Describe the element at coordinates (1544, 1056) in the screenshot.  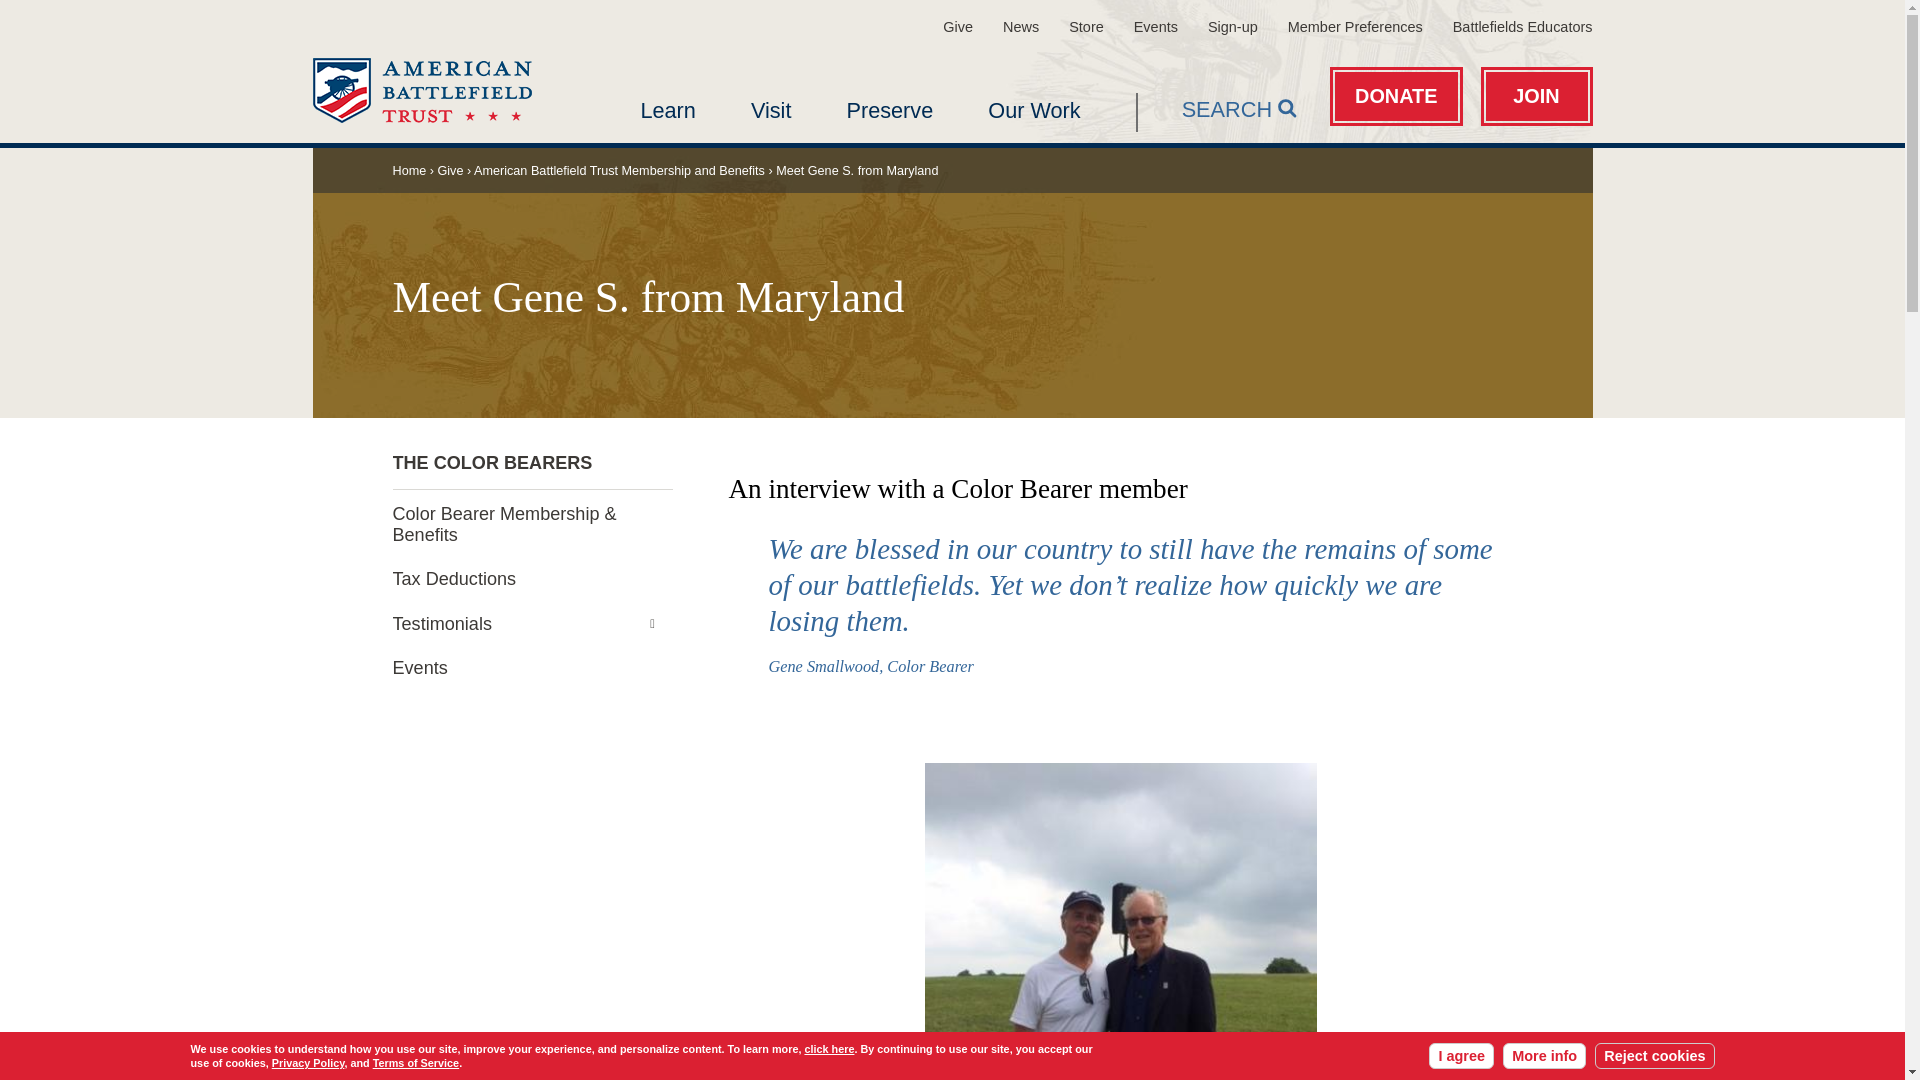
I see `More info` at that location.